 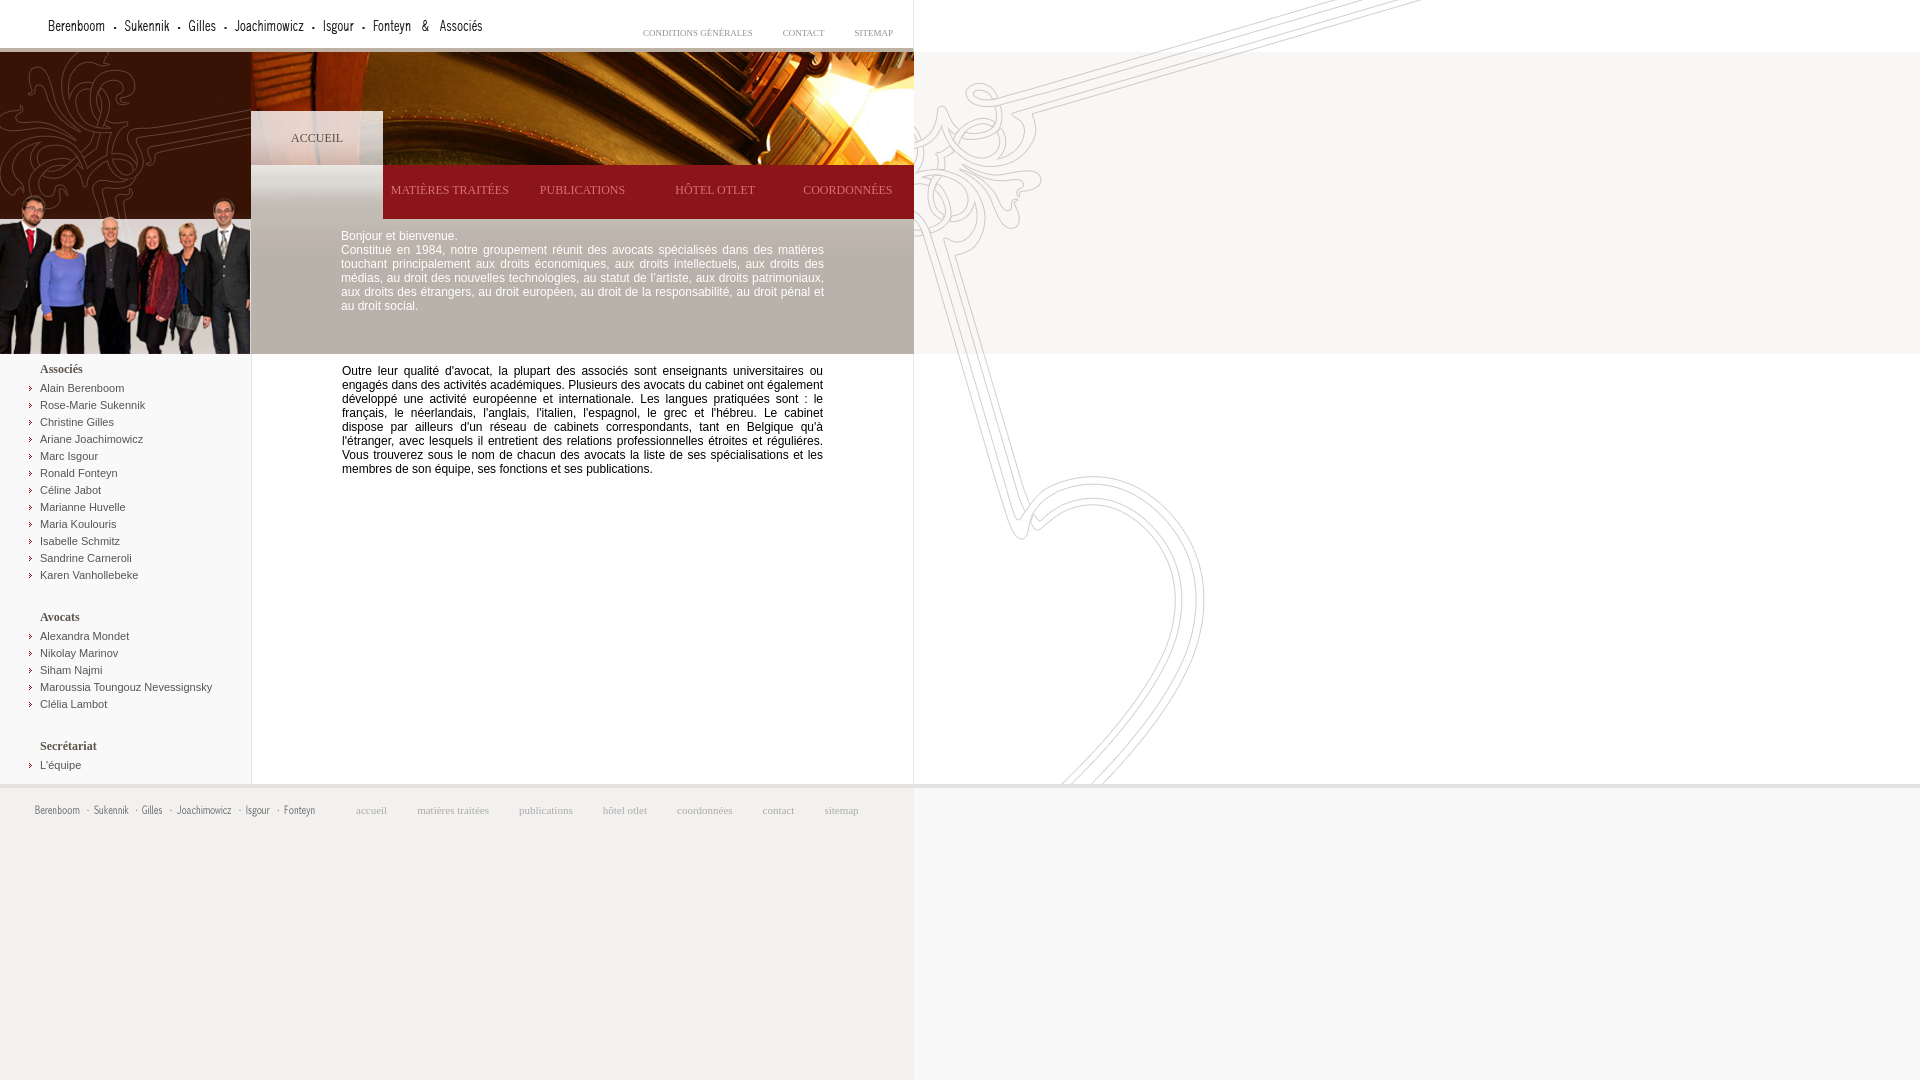 What do you see at coordinates (126, 388) in the screenshot?
I see `Alain Berenboom` at bounding box center [126, 388].